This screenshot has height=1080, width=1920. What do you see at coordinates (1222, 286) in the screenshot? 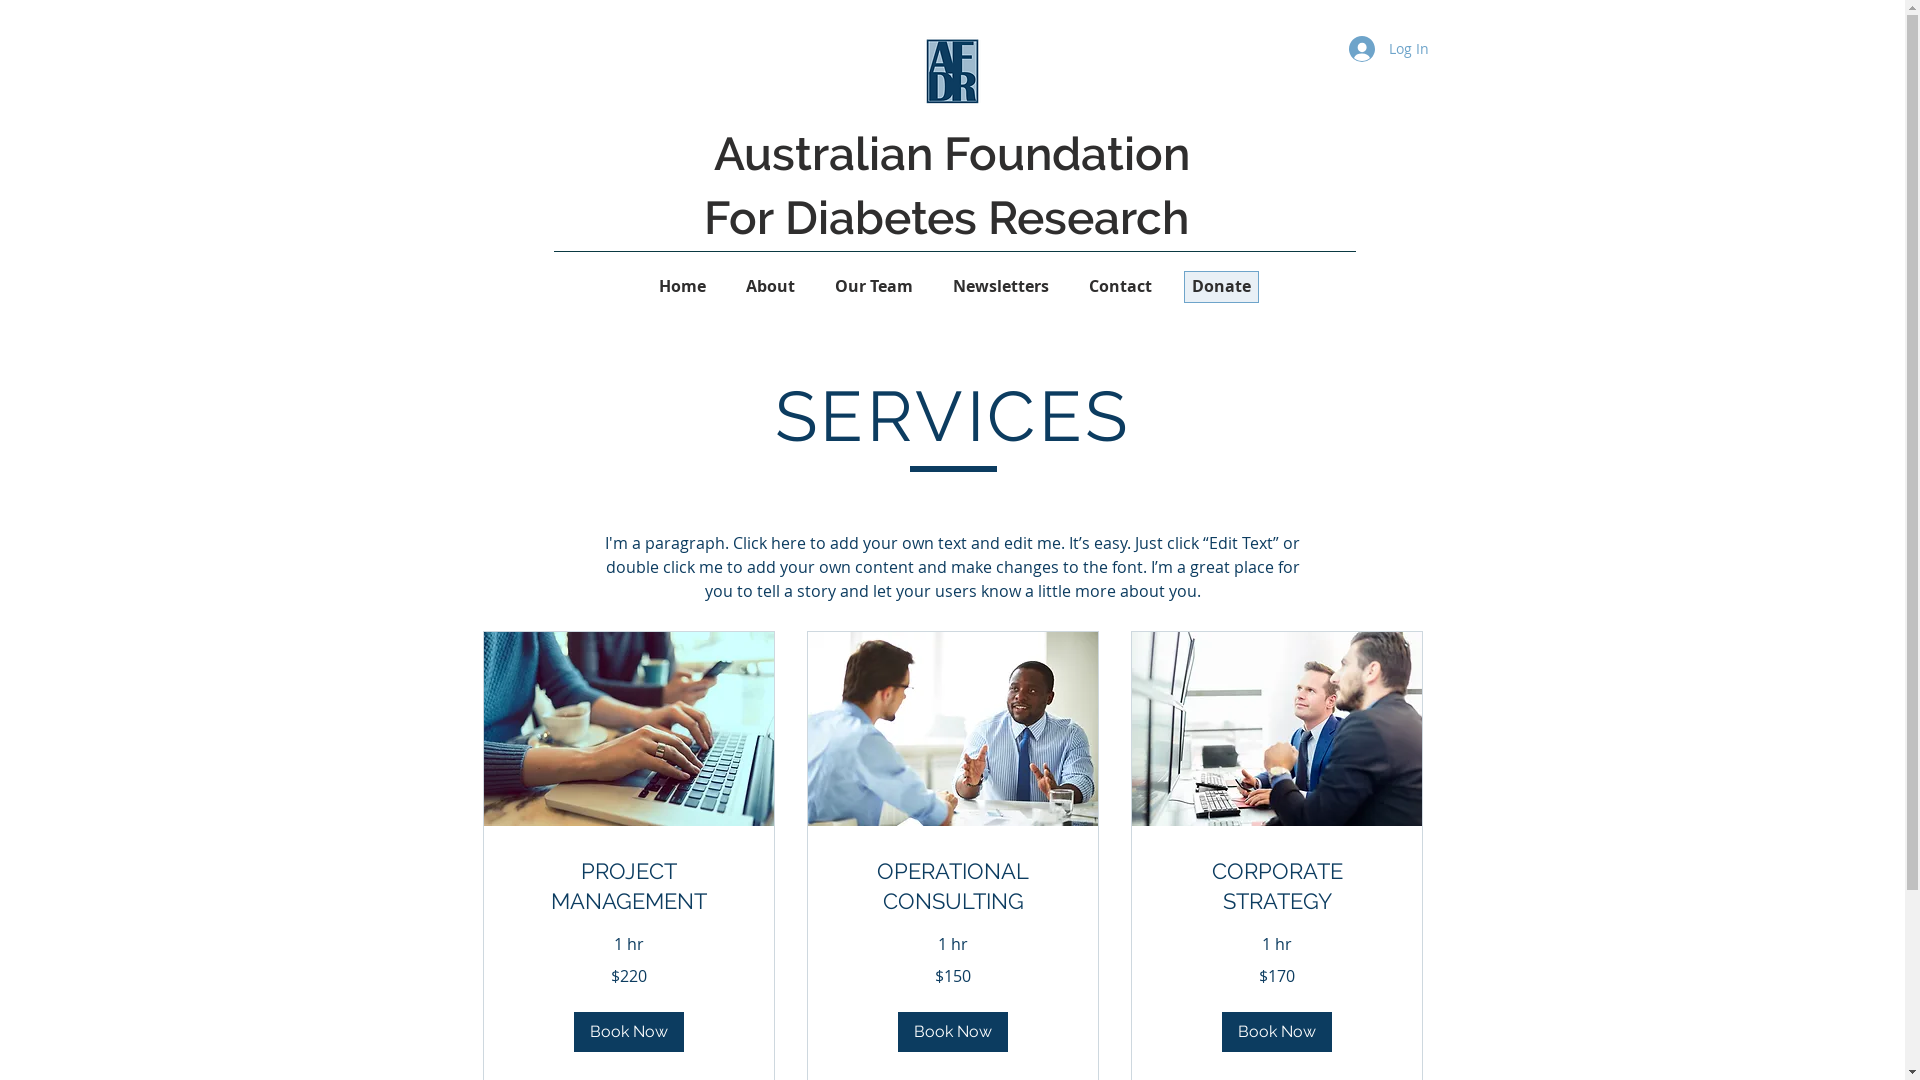
I see `Donate` at bounding box center [1222, 286].